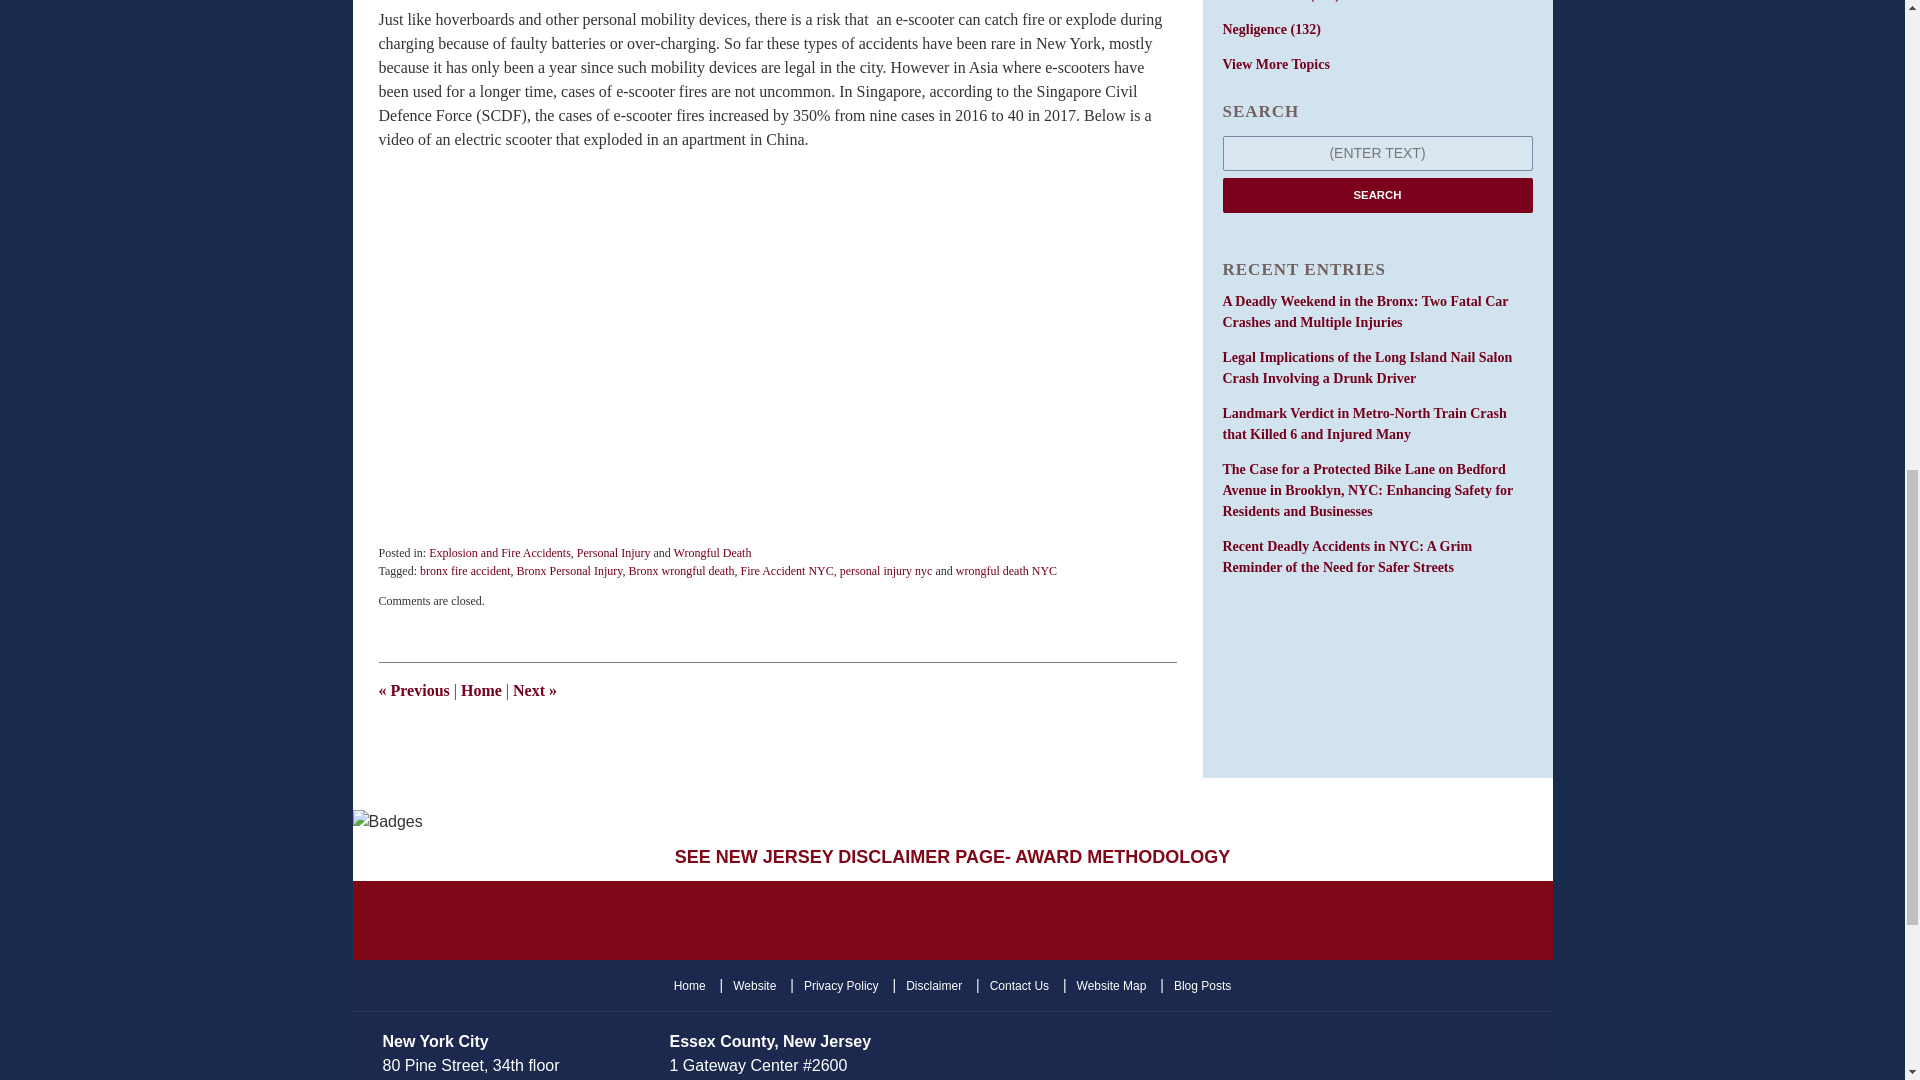 The height and width of the screenshot is (1080, 1920). What do you see at coordinates (680, 570) in the screenshot?
I see `View all posts tagged with Bronx wrongful death` at bounding box center [680, 570].